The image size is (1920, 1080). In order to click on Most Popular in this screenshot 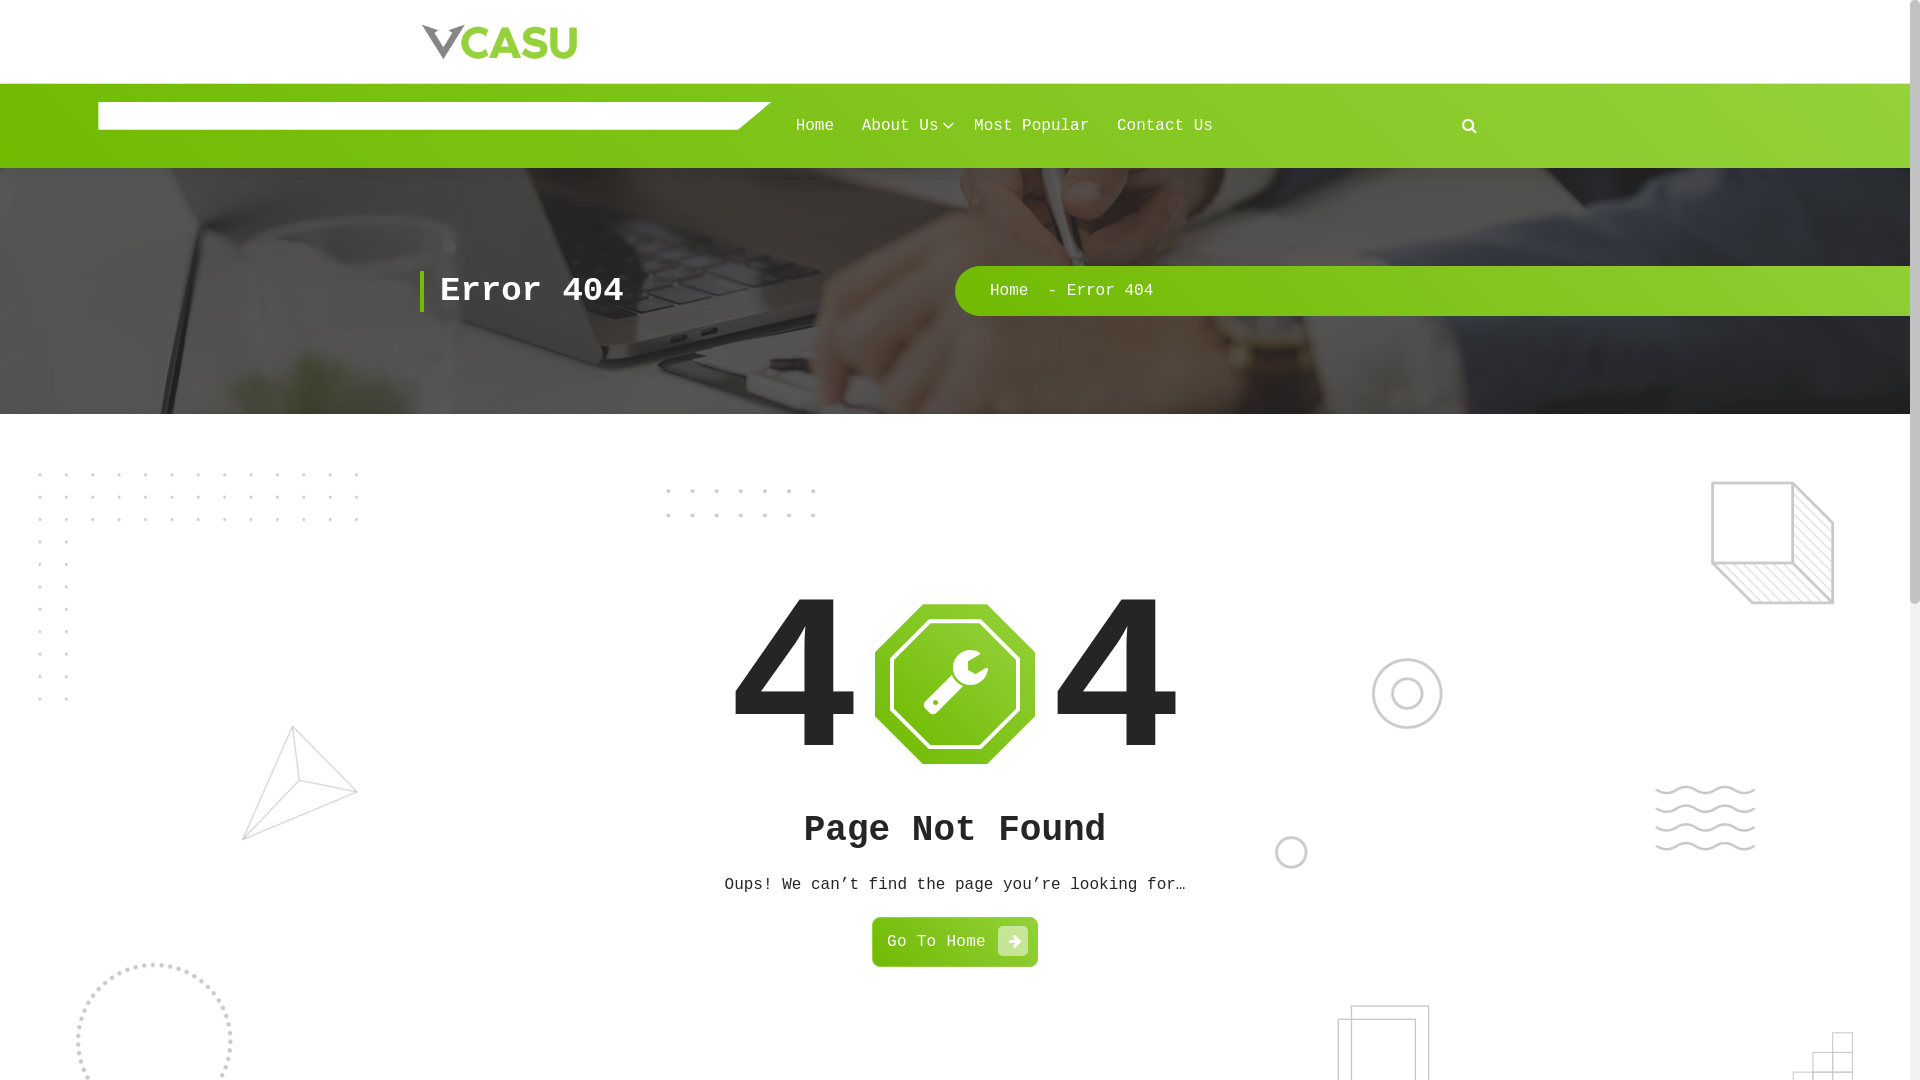, I will do `click(1032, 126)`.